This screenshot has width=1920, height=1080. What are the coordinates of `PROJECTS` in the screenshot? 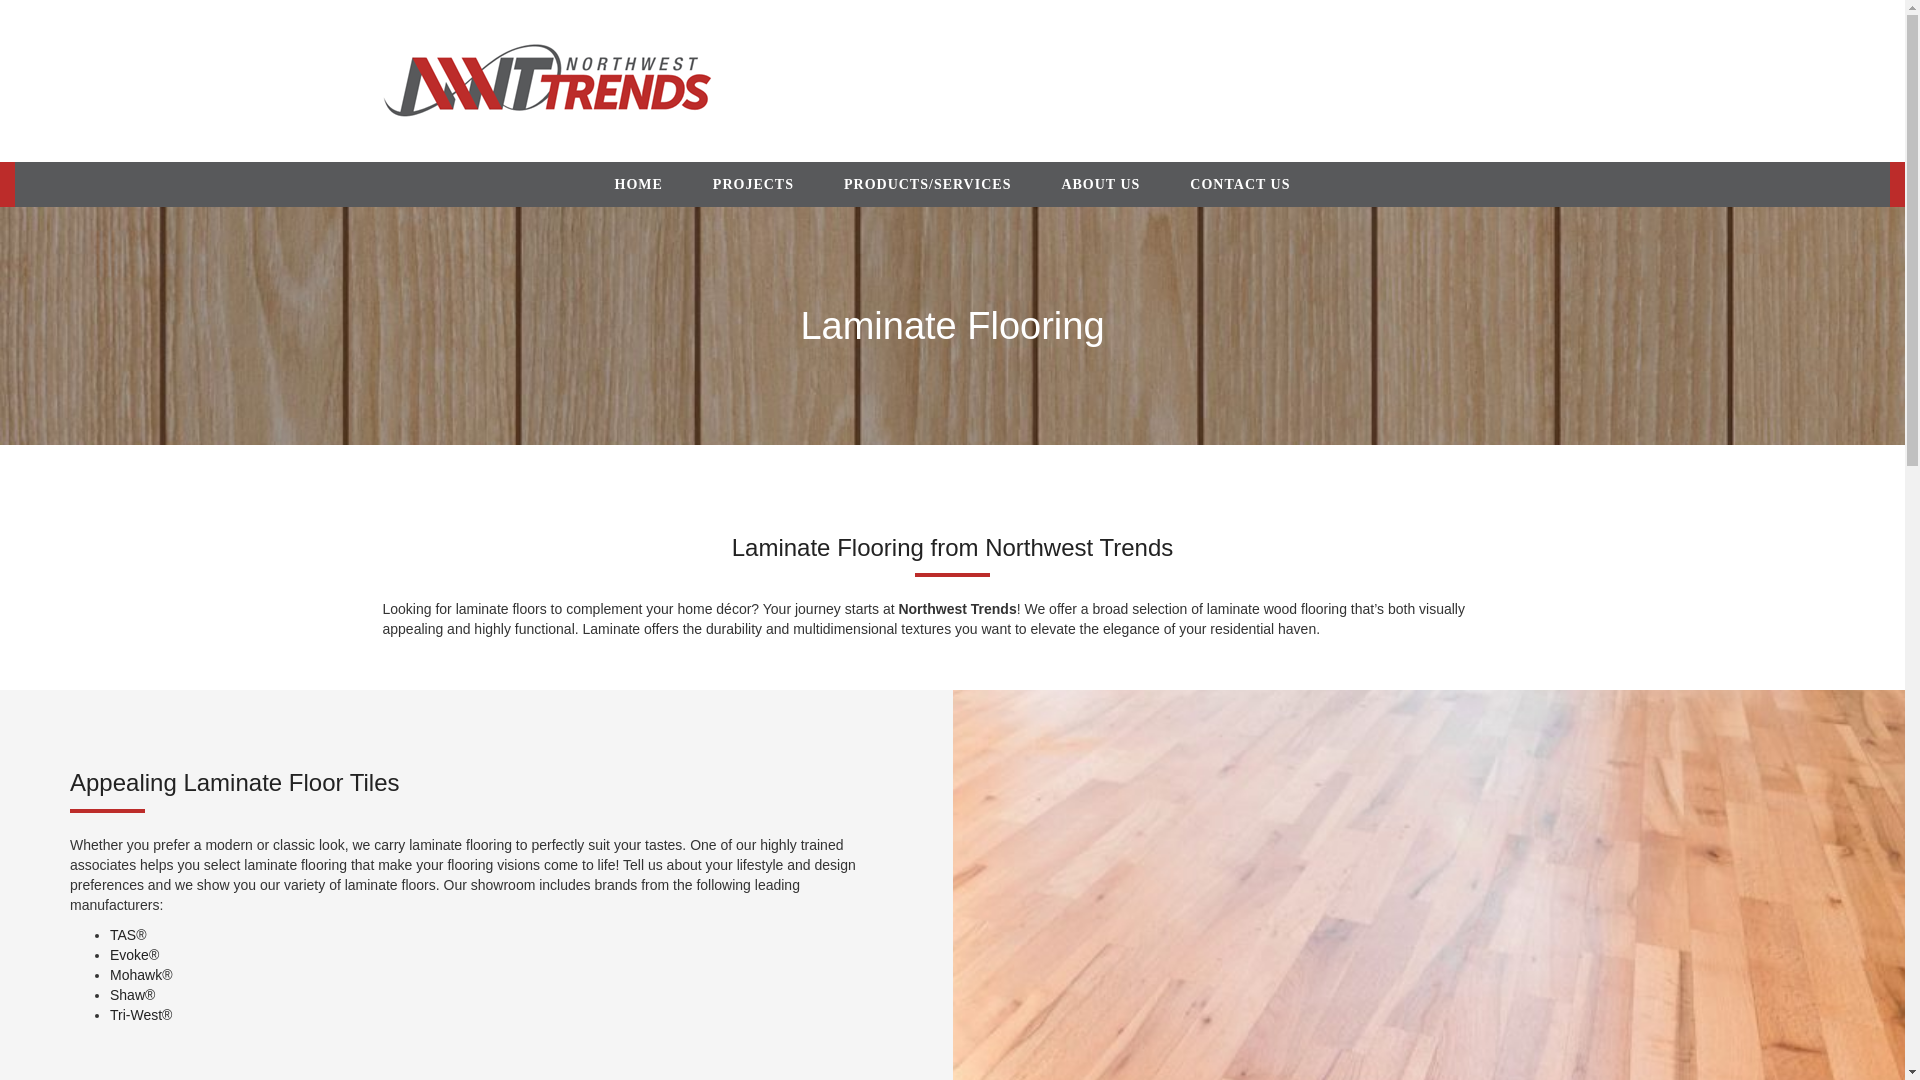 It's located at (753, 184).